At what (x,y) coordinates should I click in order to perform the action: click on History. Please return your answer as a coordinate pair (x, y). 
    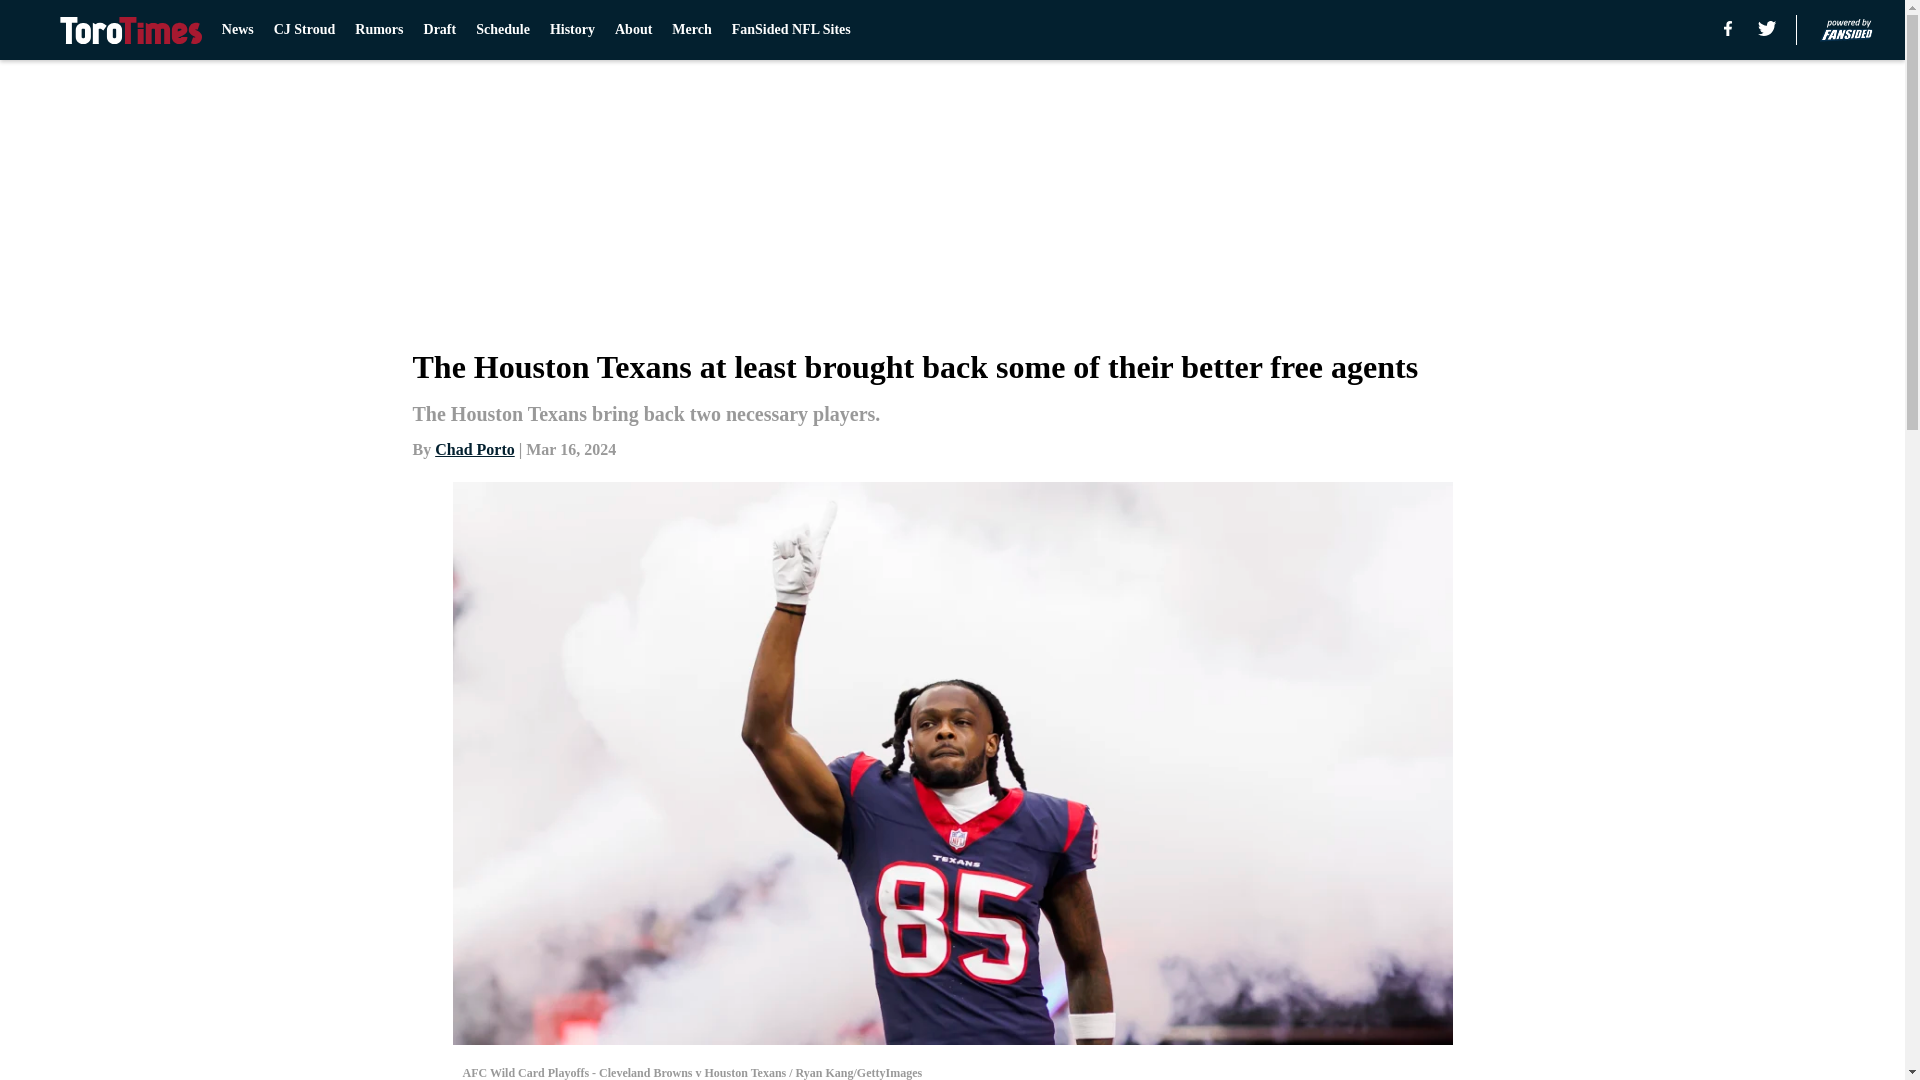
    Looking at the image, I should click on (572, 30).